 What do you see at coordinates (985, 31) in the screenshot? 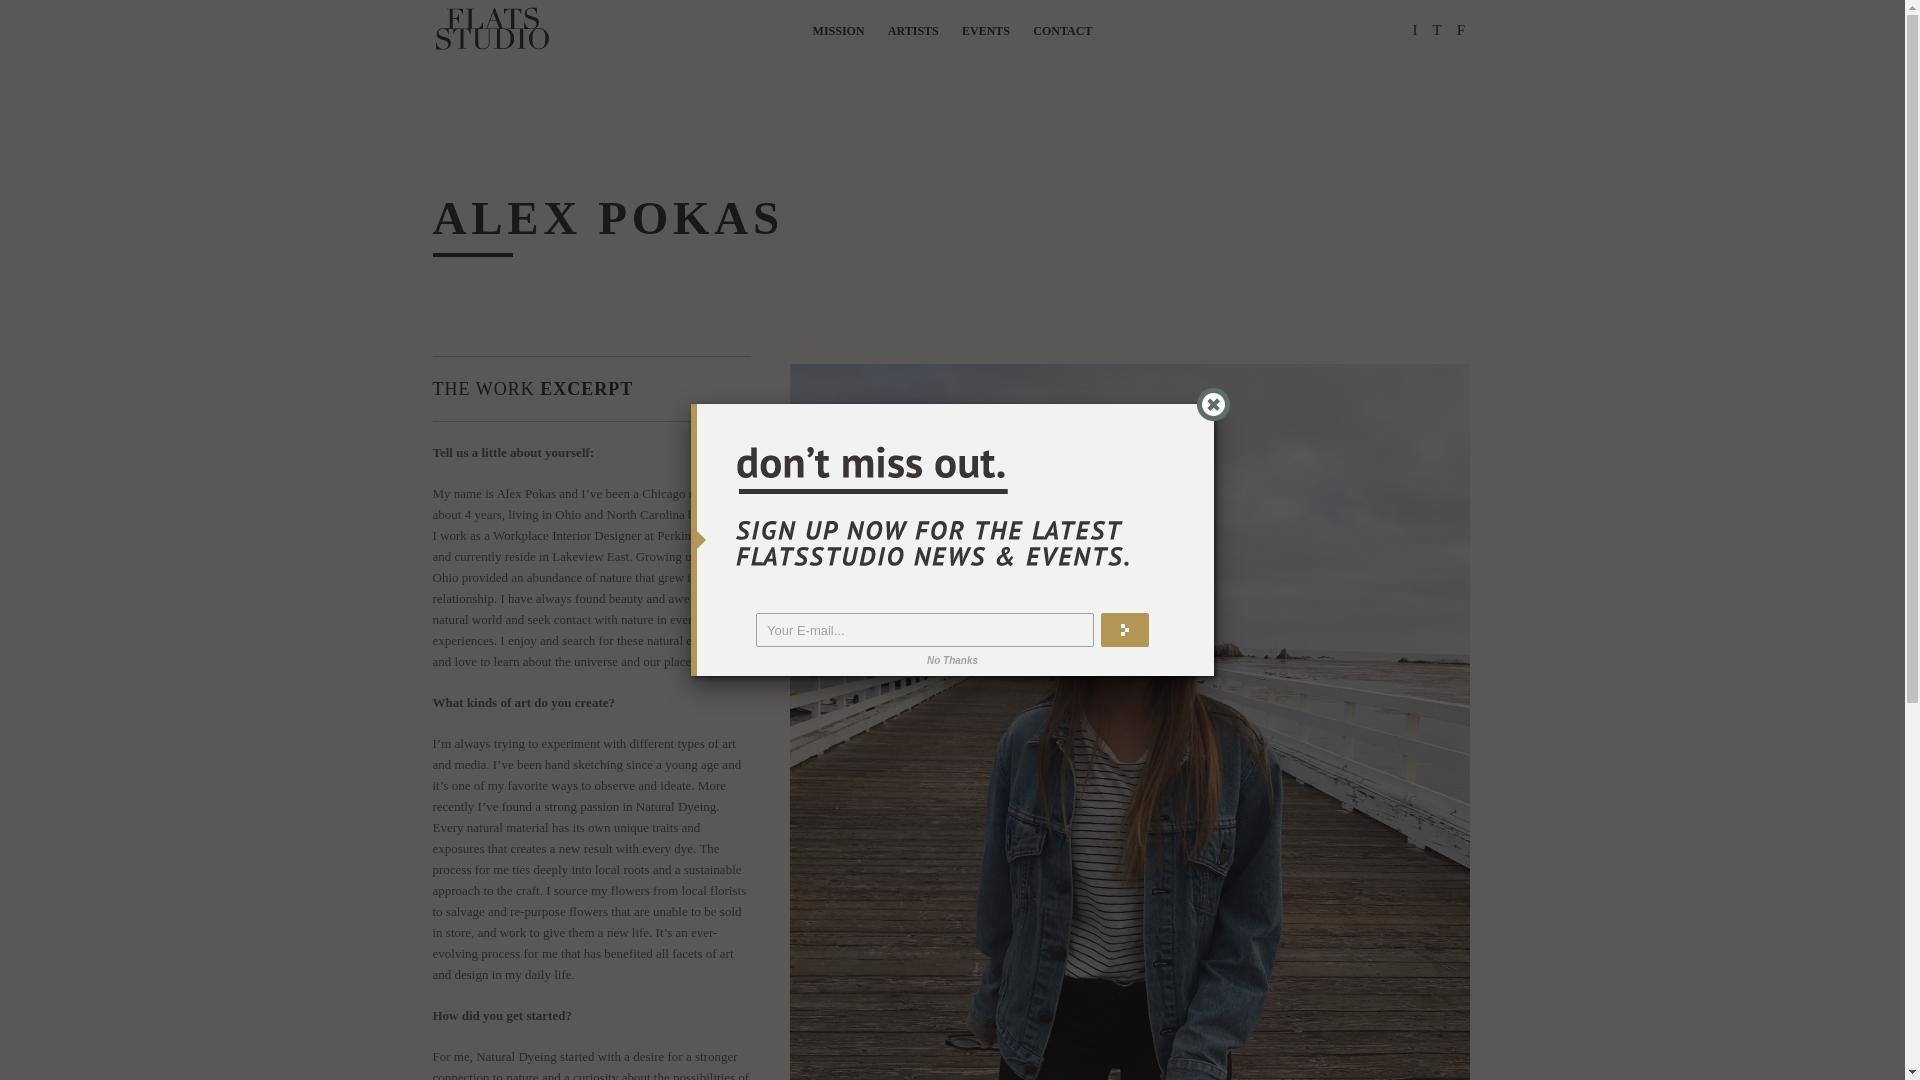
I see `EVENTS` at bounding box center [985, 31].